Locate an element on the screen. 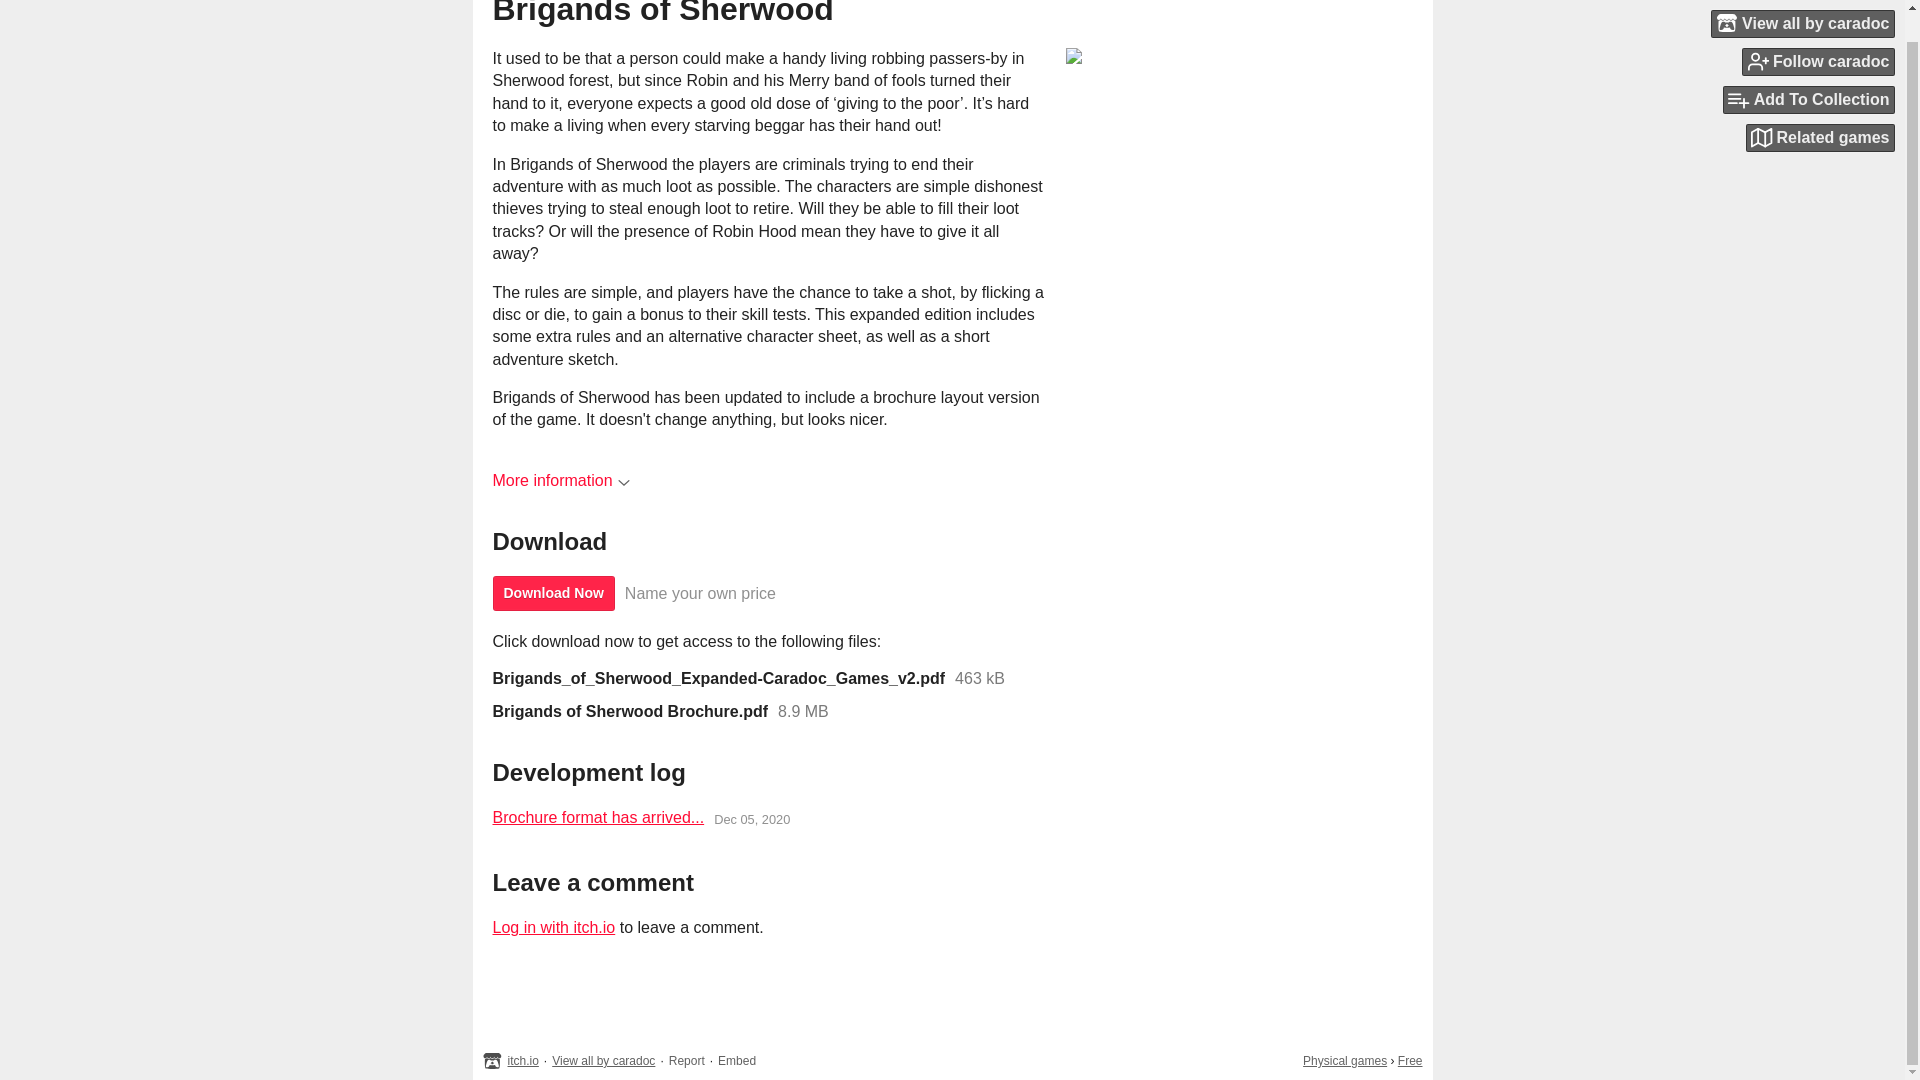 The image size is (1920, 1080). Log in with itch.io is located at coordinates (552, 928).